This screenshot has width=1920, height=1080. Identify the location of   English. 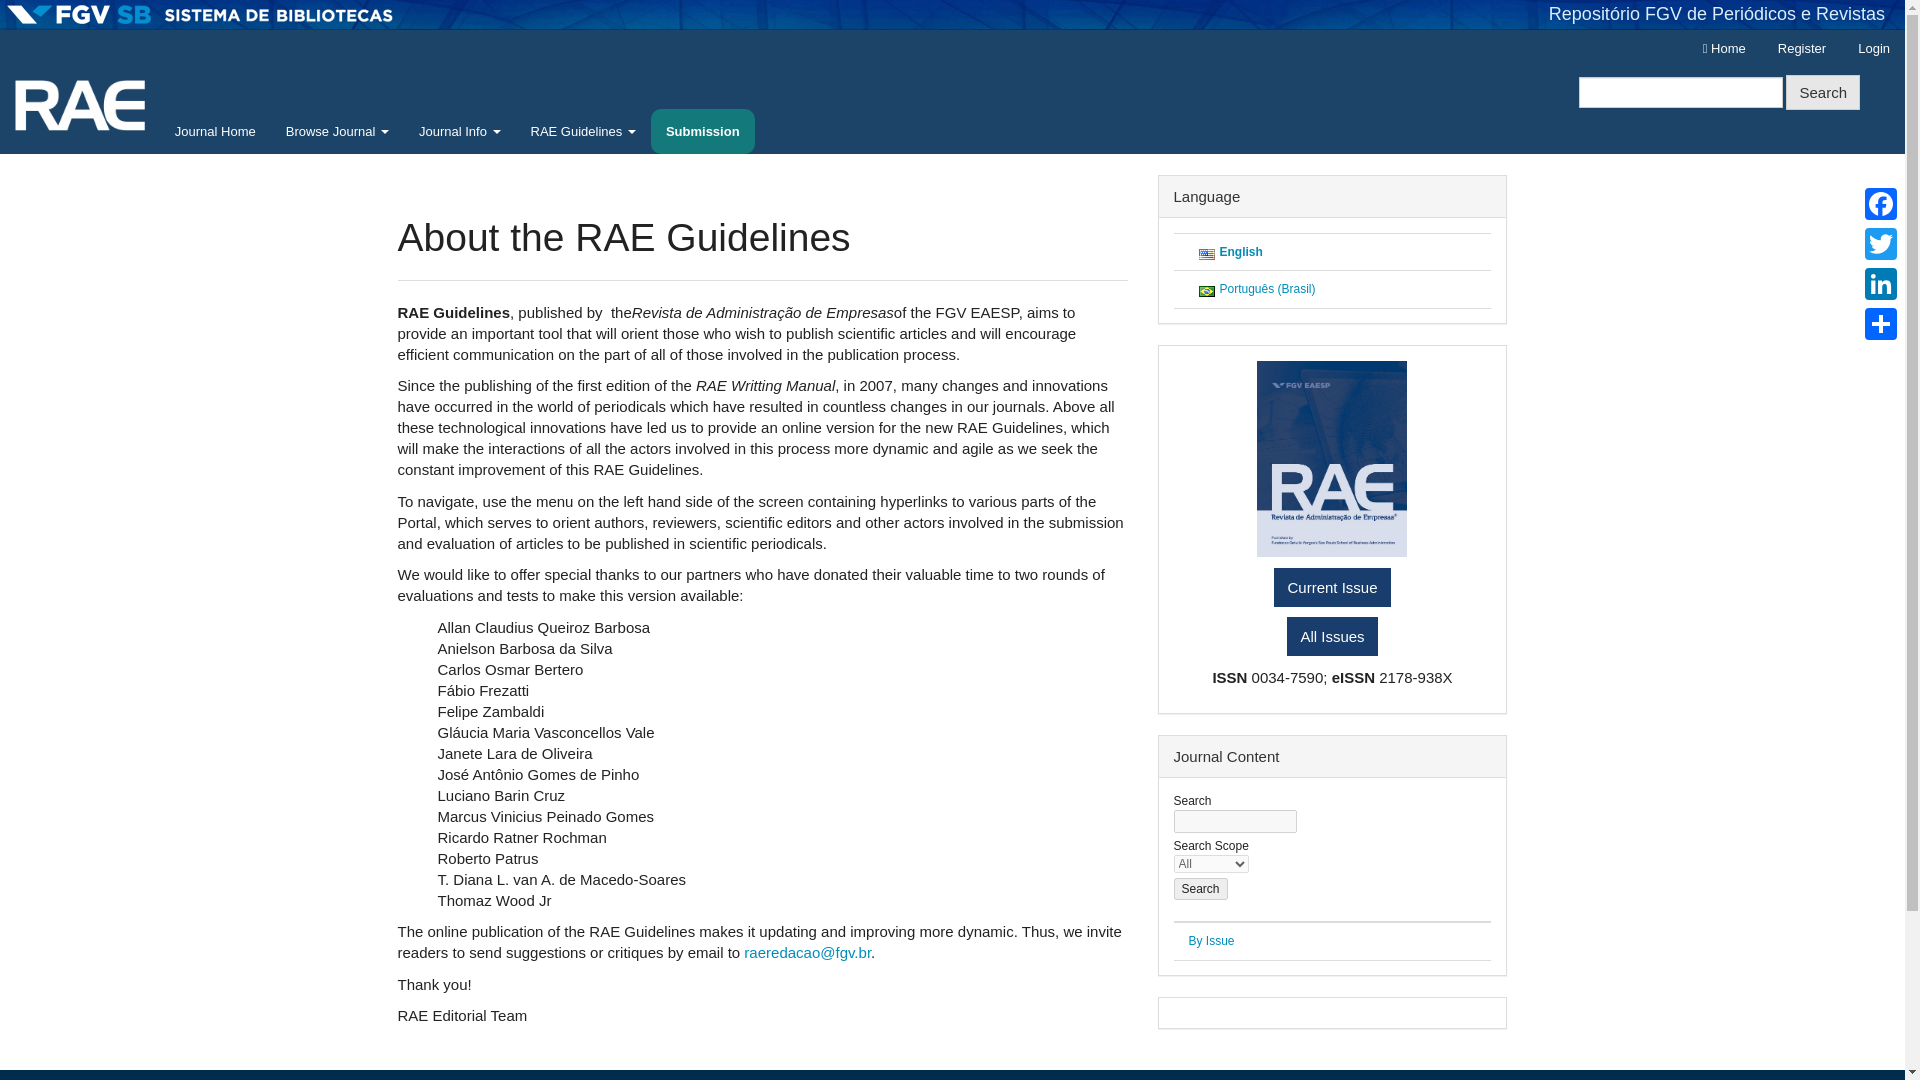
(1241, 252).